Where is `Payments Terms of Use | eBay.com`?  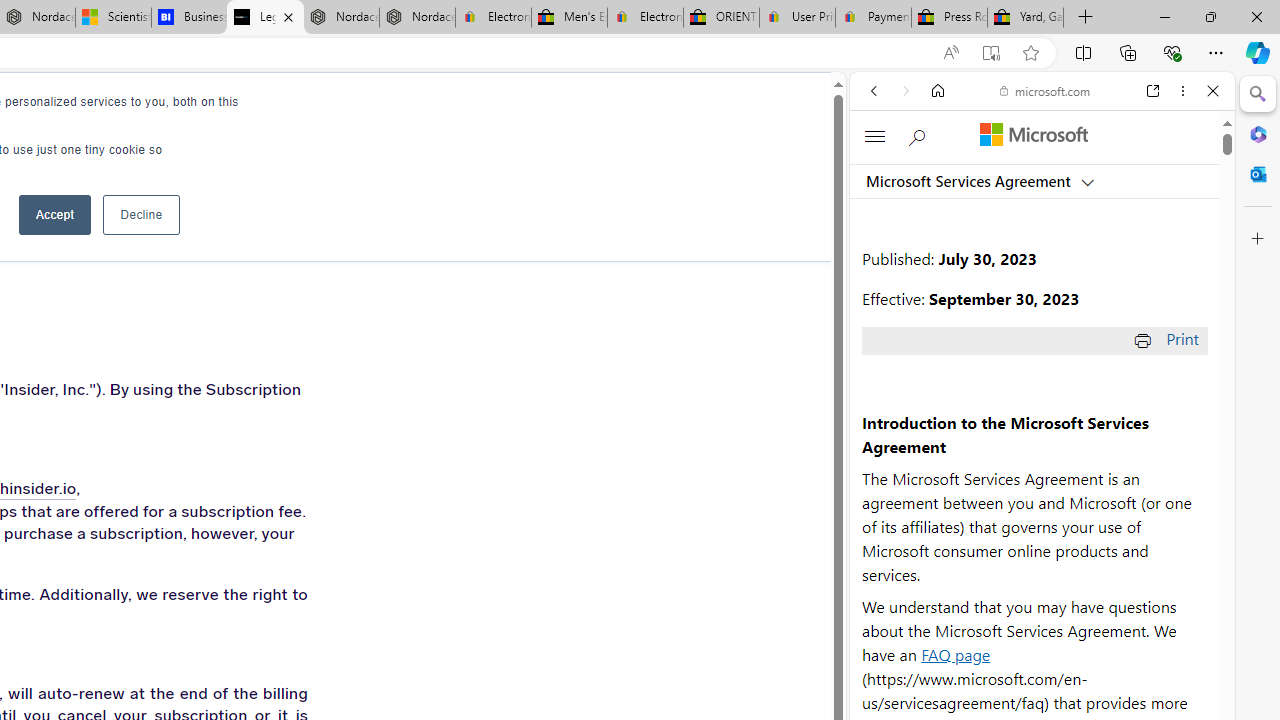
Payments Terms of Use | eBay.com is located at coordinates (873, 18).